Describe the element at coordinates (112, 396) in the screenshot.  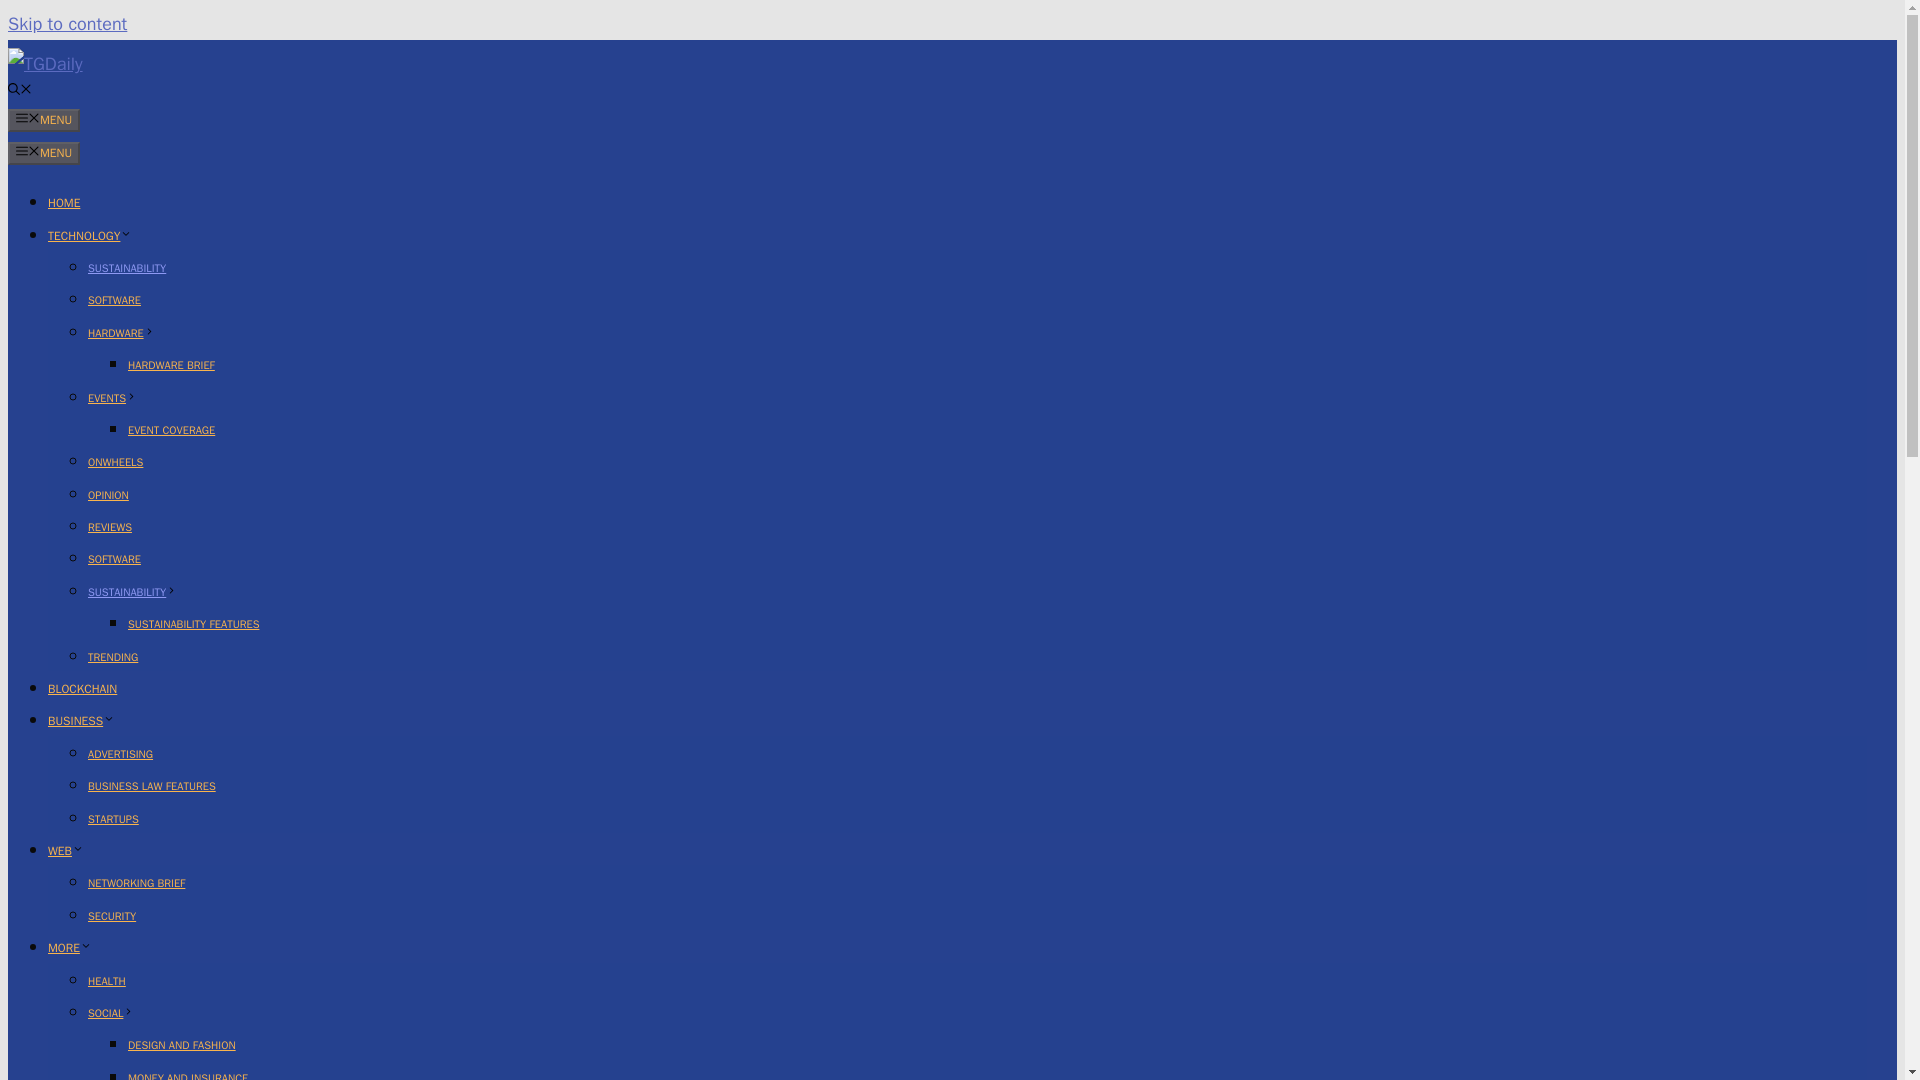
I see `EVENTS` at that location.